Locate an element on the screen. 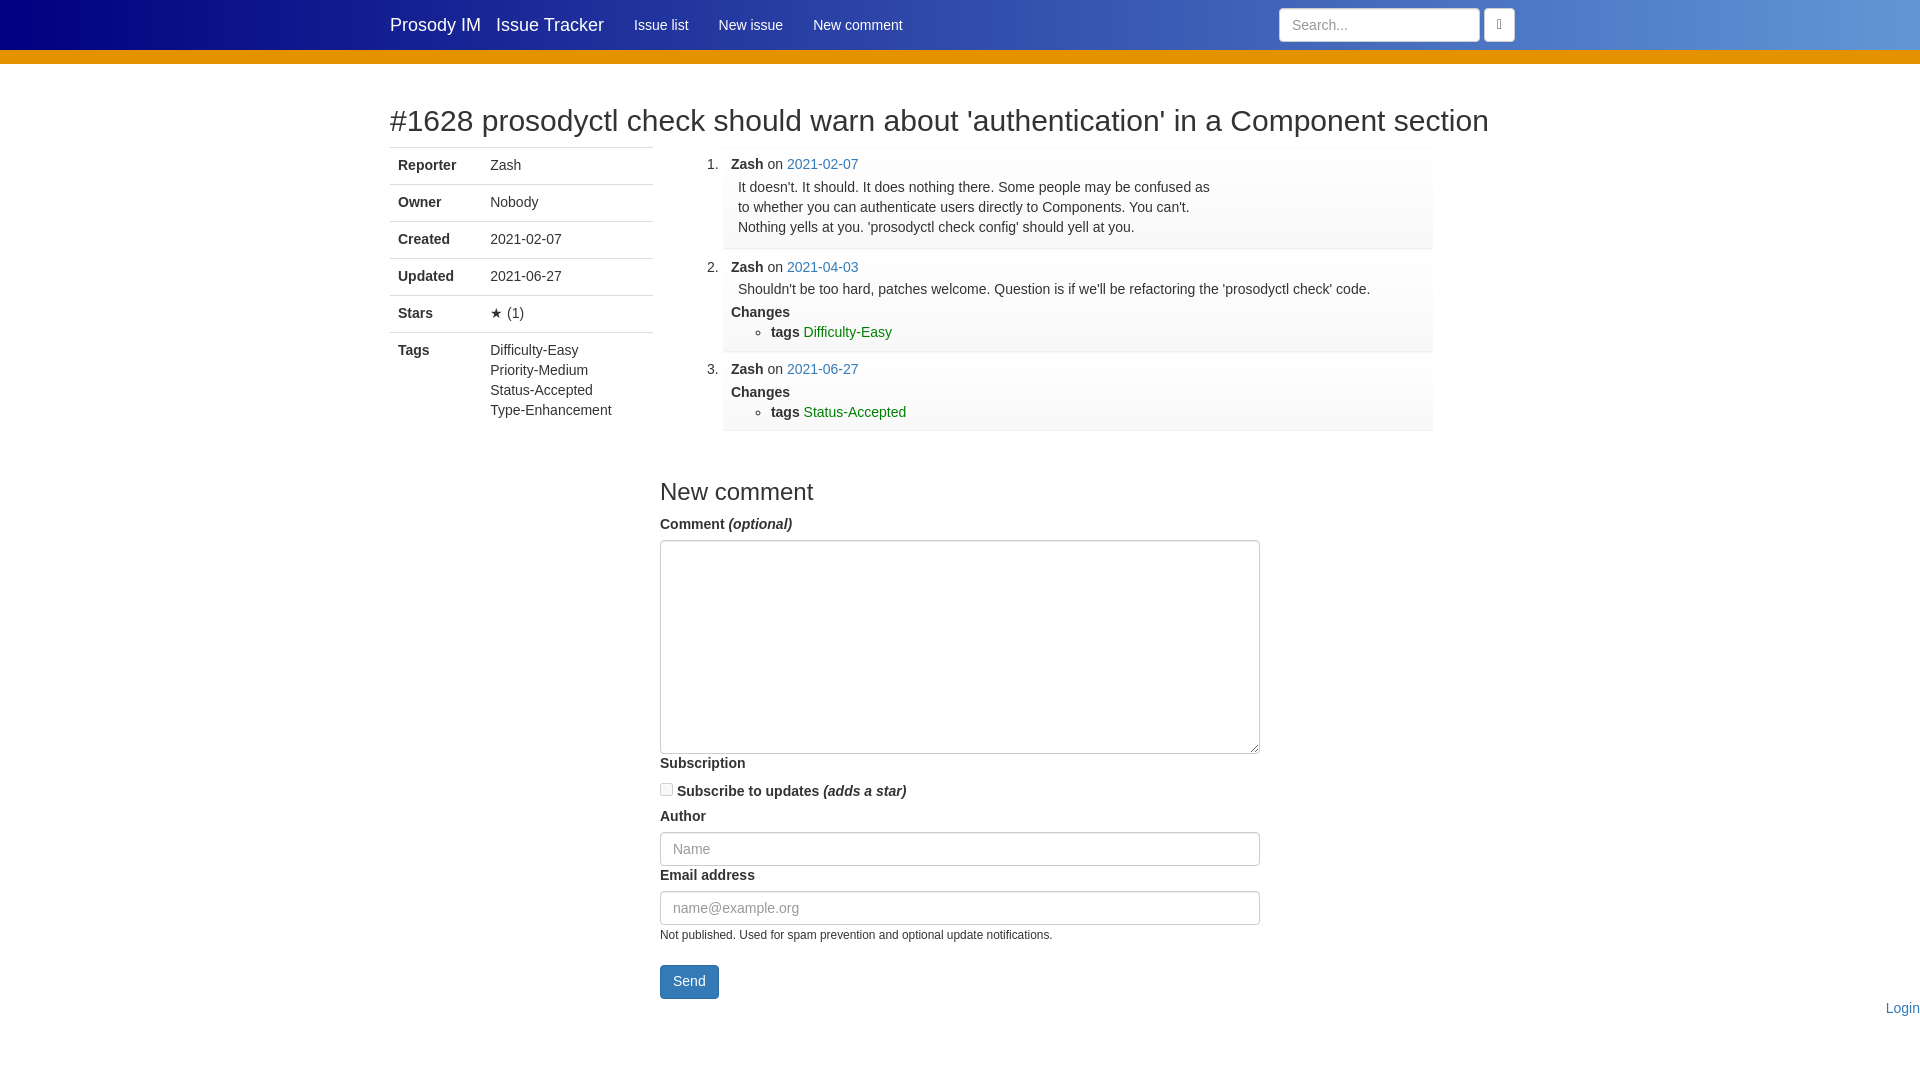  2021-02-07 is located at coordinates (822, 163).